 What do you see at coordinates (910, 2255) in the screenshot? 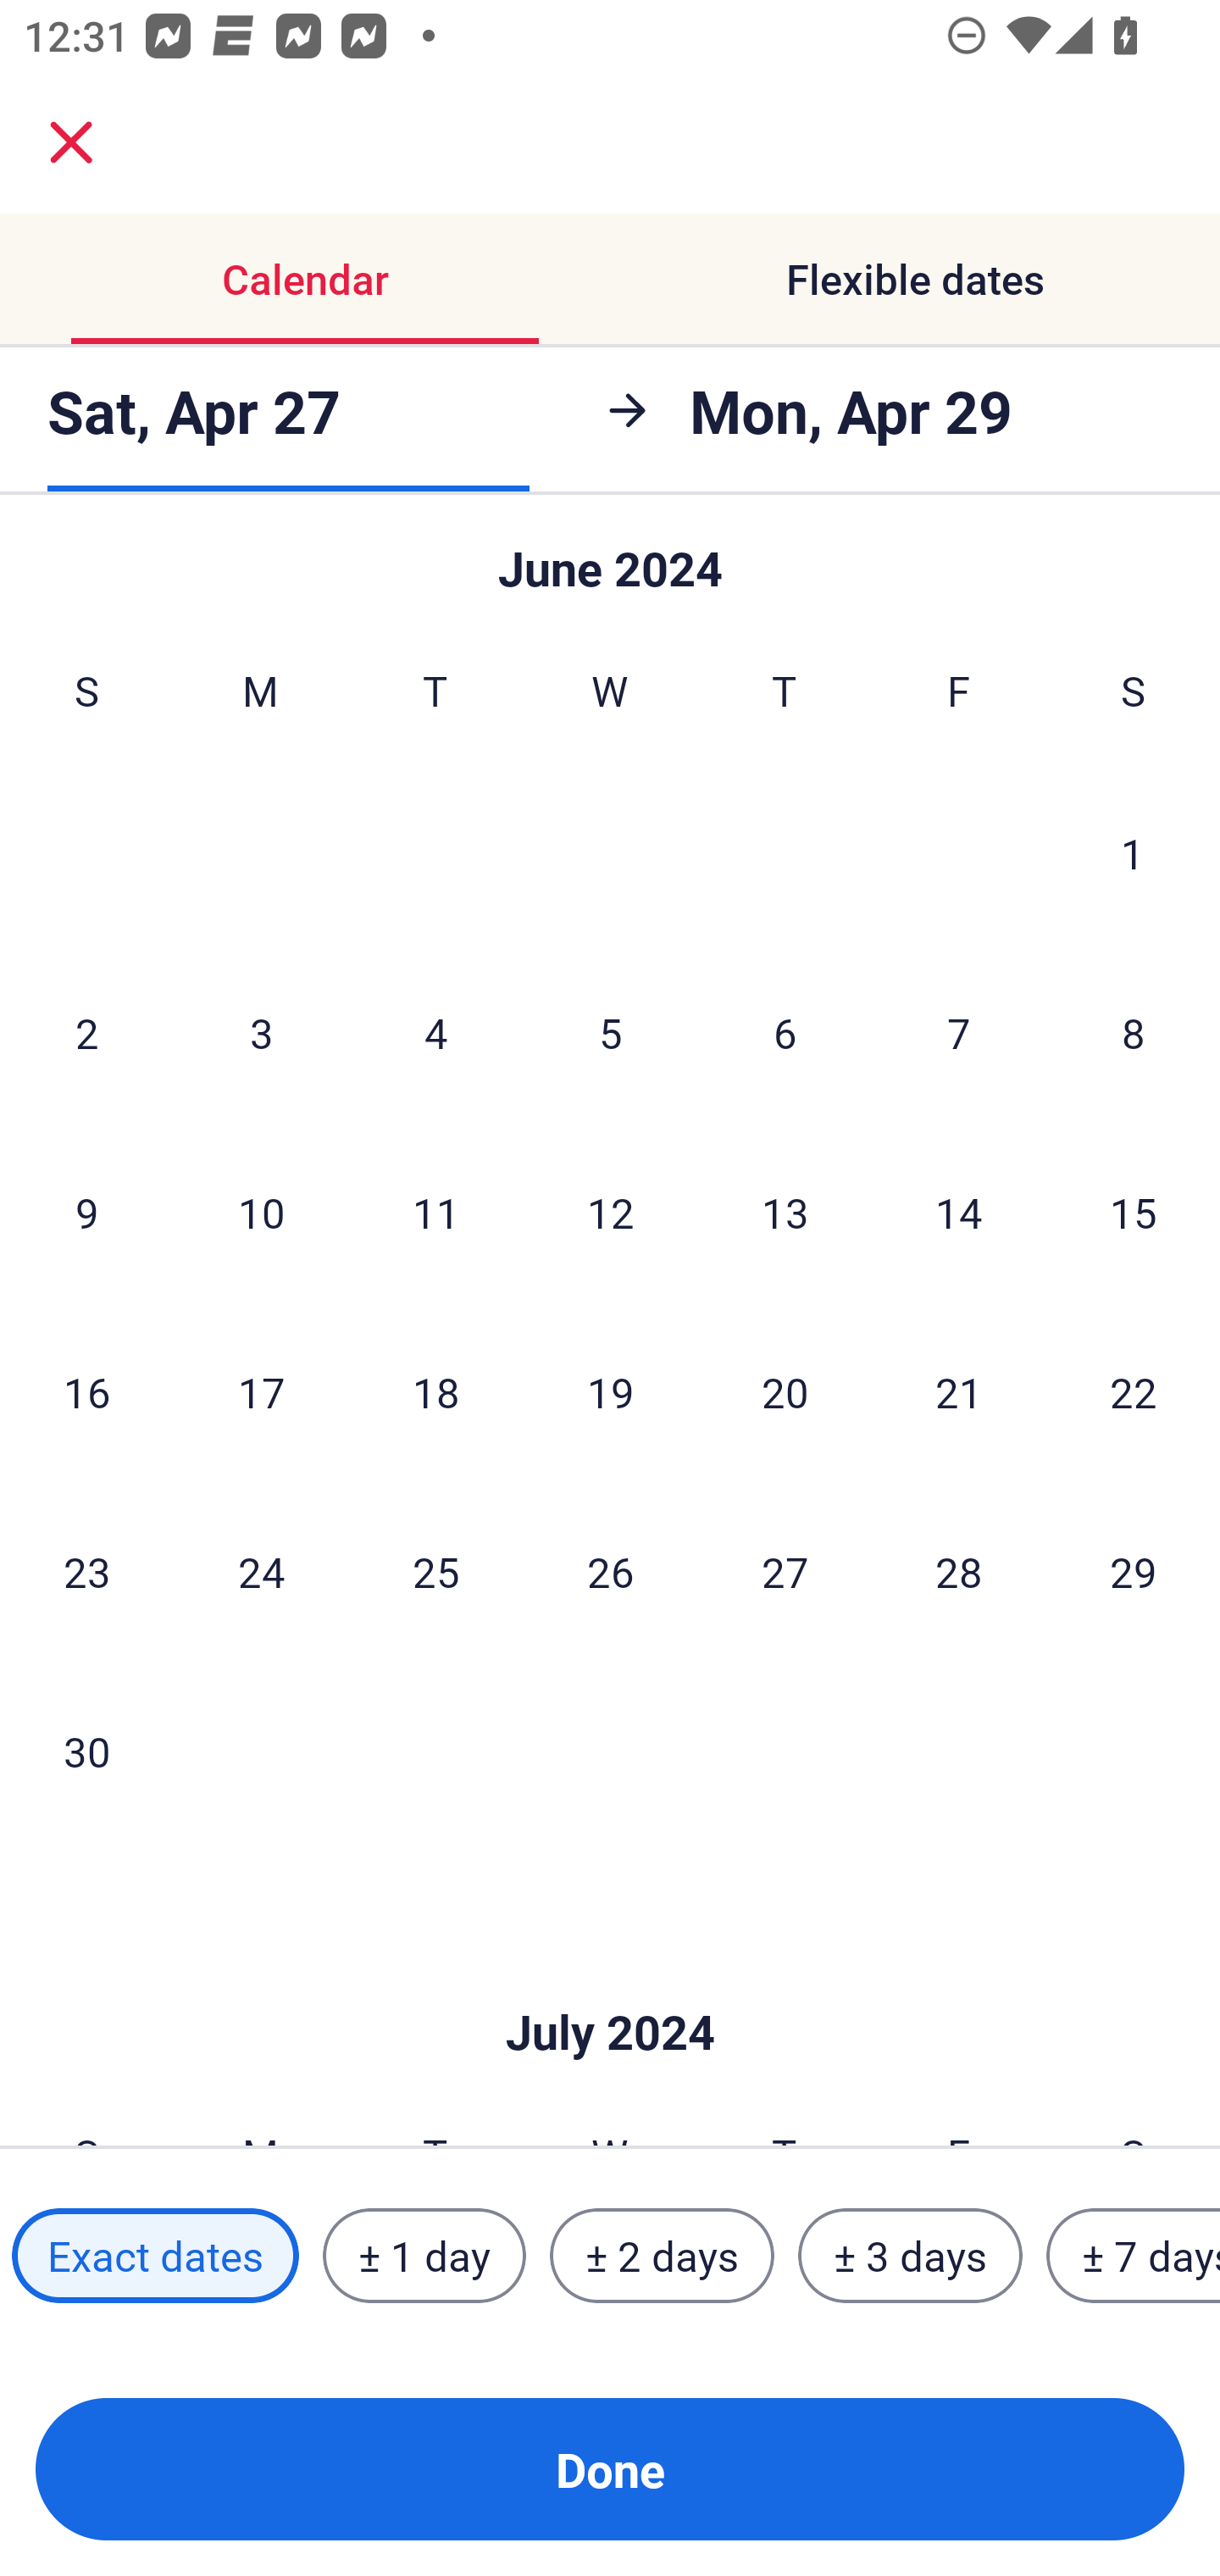
I see `± 3 days` at bounding box center [910, 2255].